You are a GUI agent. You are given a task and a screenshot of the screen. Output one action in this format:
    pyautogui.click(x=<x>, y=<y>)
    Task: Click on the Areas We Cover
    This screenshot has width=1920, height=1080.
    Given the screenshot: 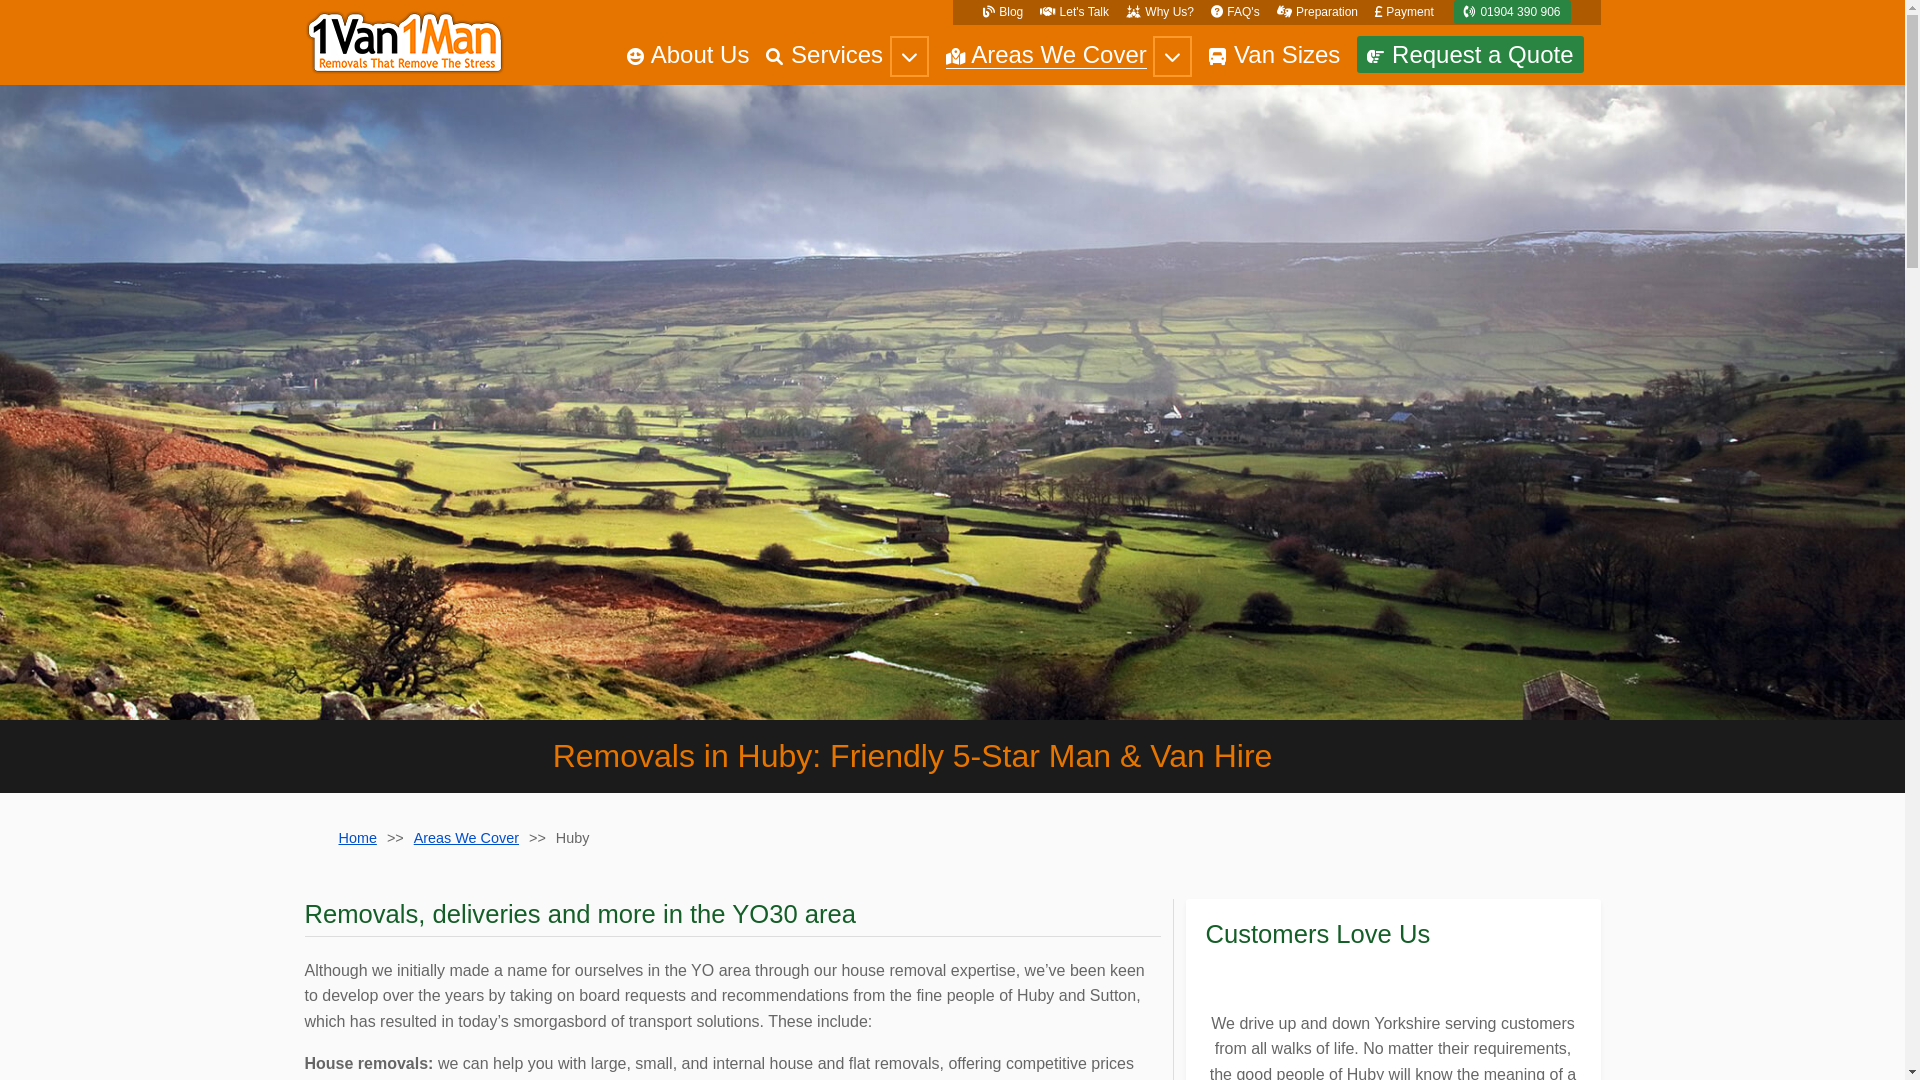 What is the action you would take?
    pyautogui.click(x=466, y=838)
    